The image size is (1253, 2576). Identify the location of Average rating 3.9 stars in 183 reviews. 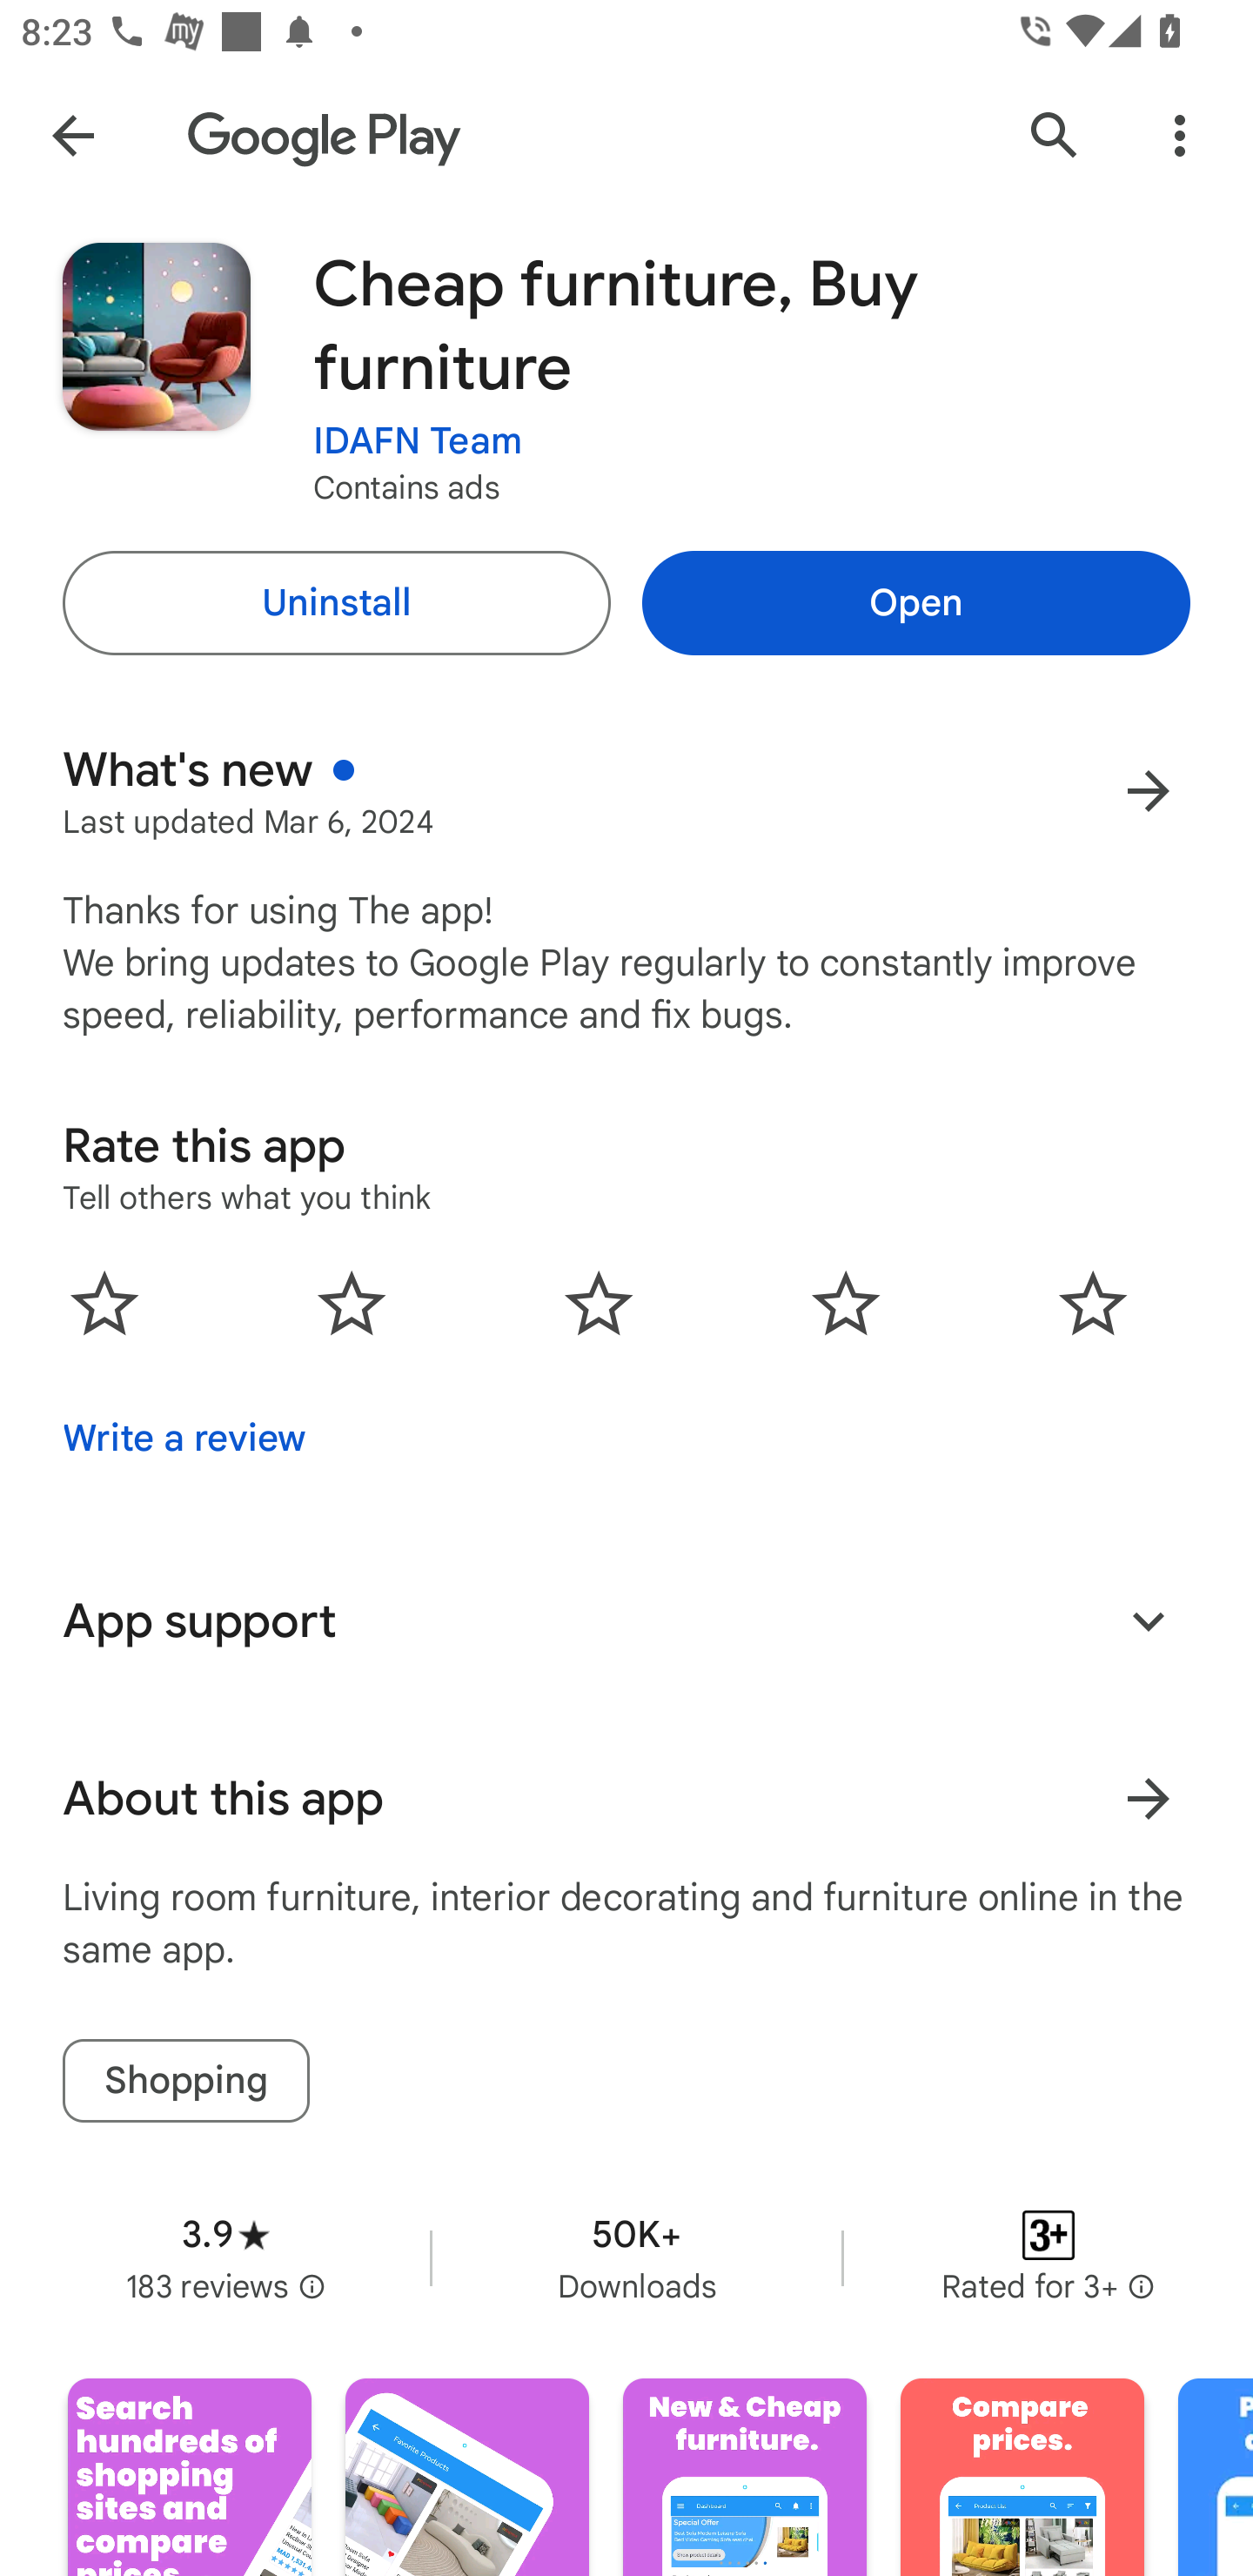
(225, 2257).